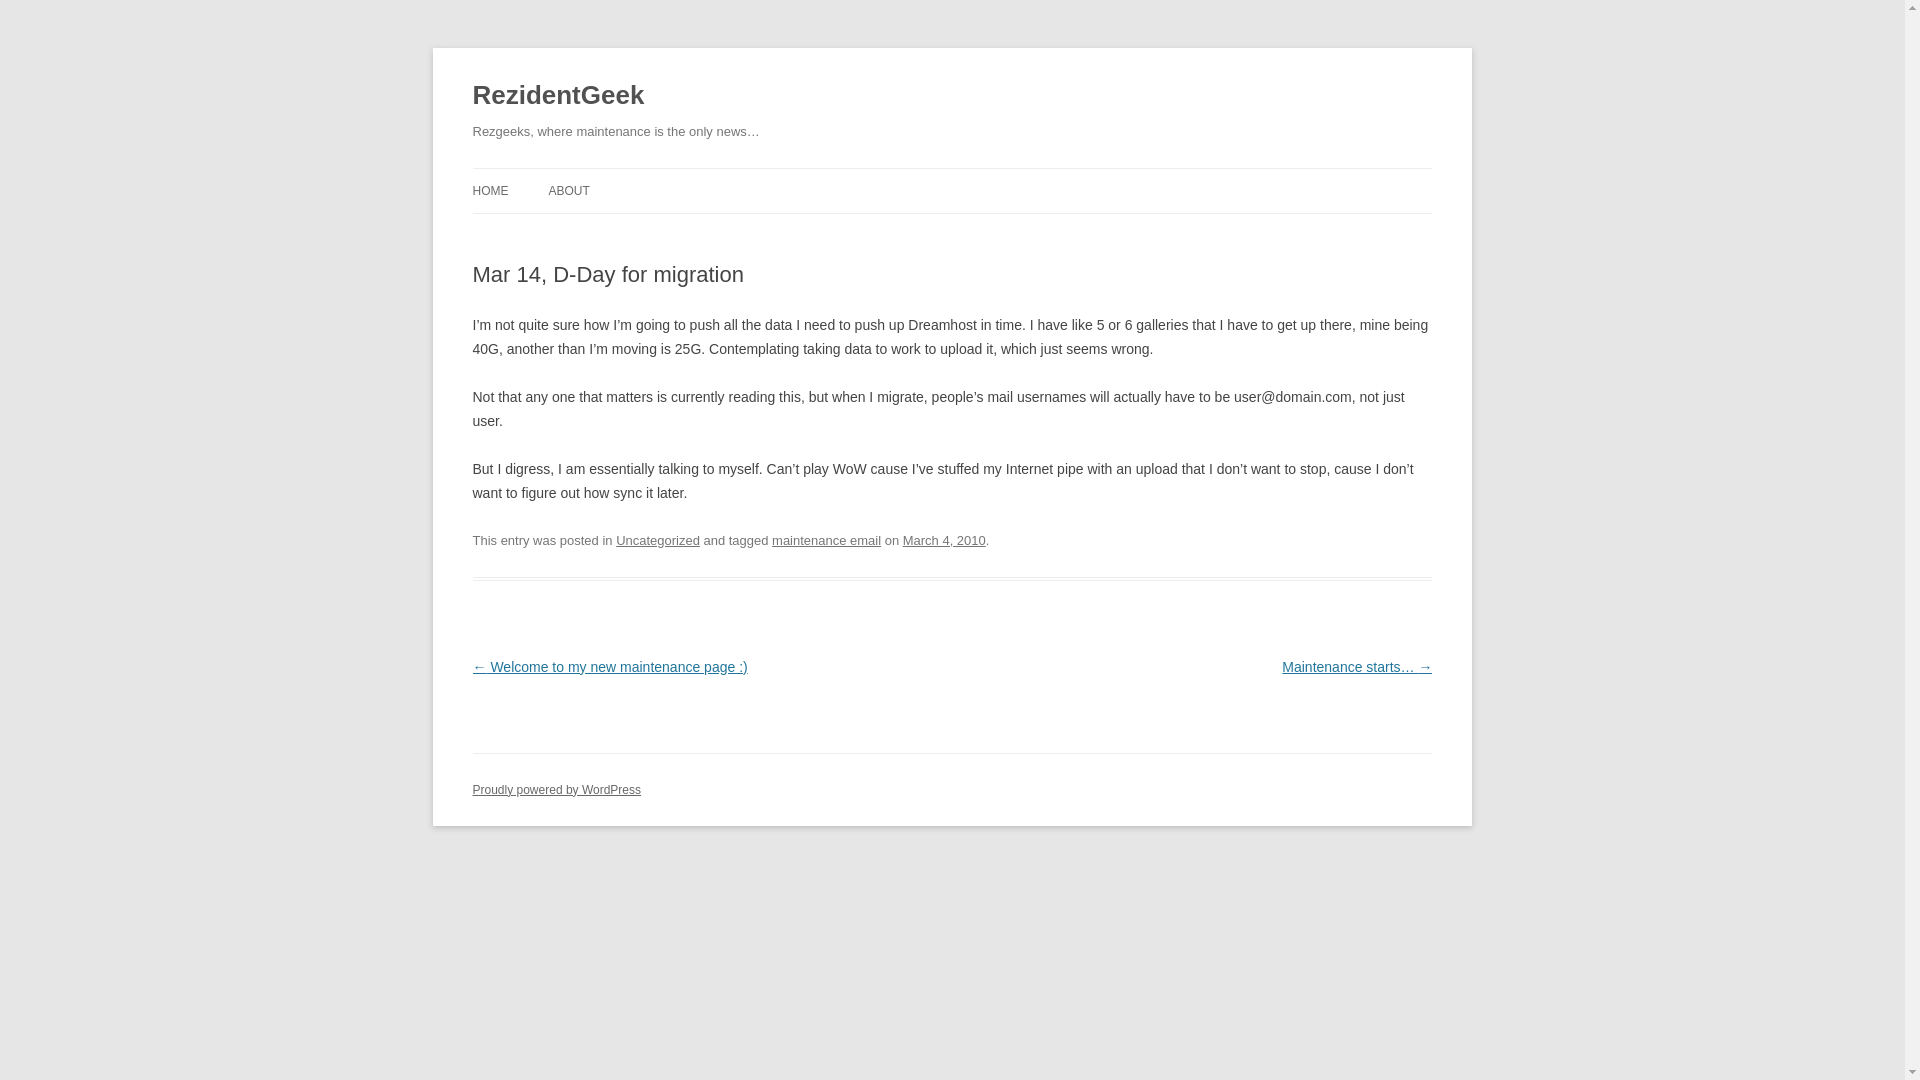 The width and height of the screenshot is (1920, 1080). Describe the element at coordinates (658, 540) in the screenshot. I see `Uncategorized` at that location.